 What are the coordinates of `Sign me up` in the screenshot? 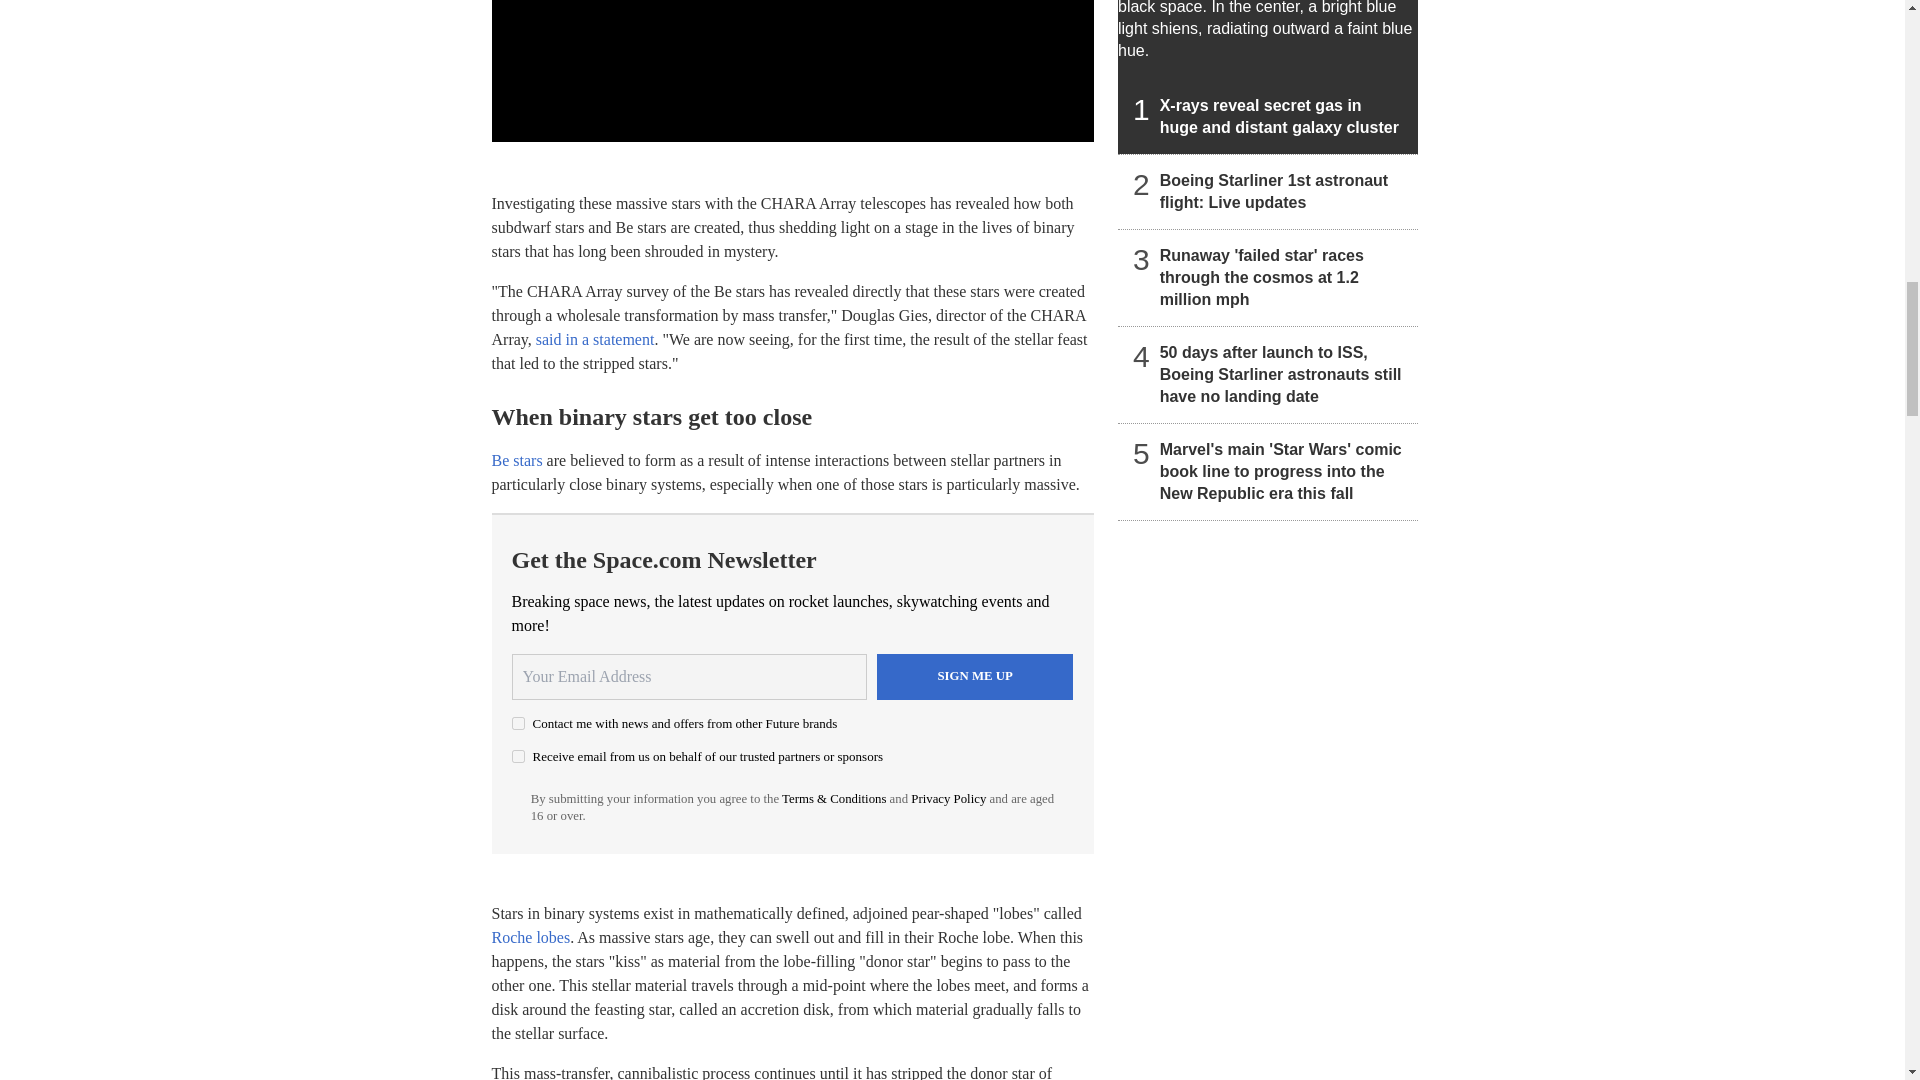 It's located at (975, 676).